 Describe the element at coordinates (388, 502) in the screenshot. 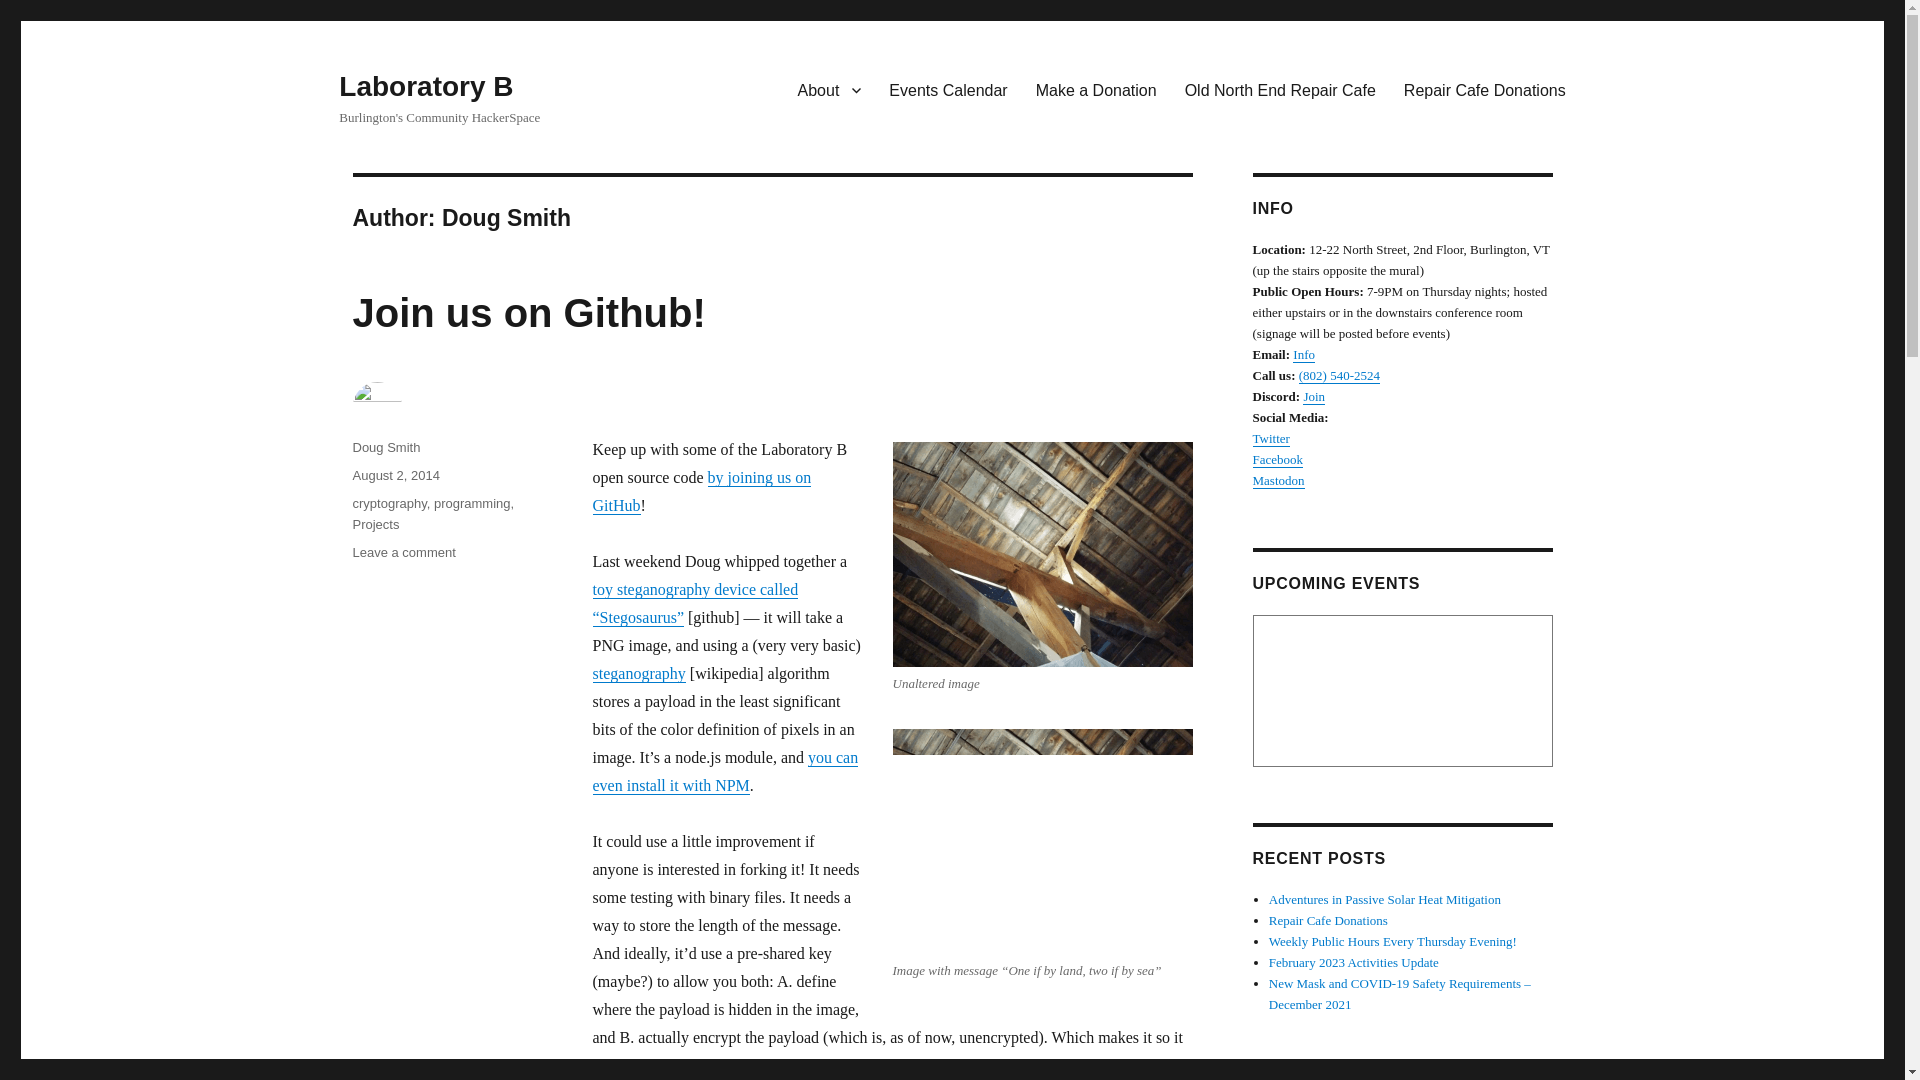

I see `cryptography` at that location.